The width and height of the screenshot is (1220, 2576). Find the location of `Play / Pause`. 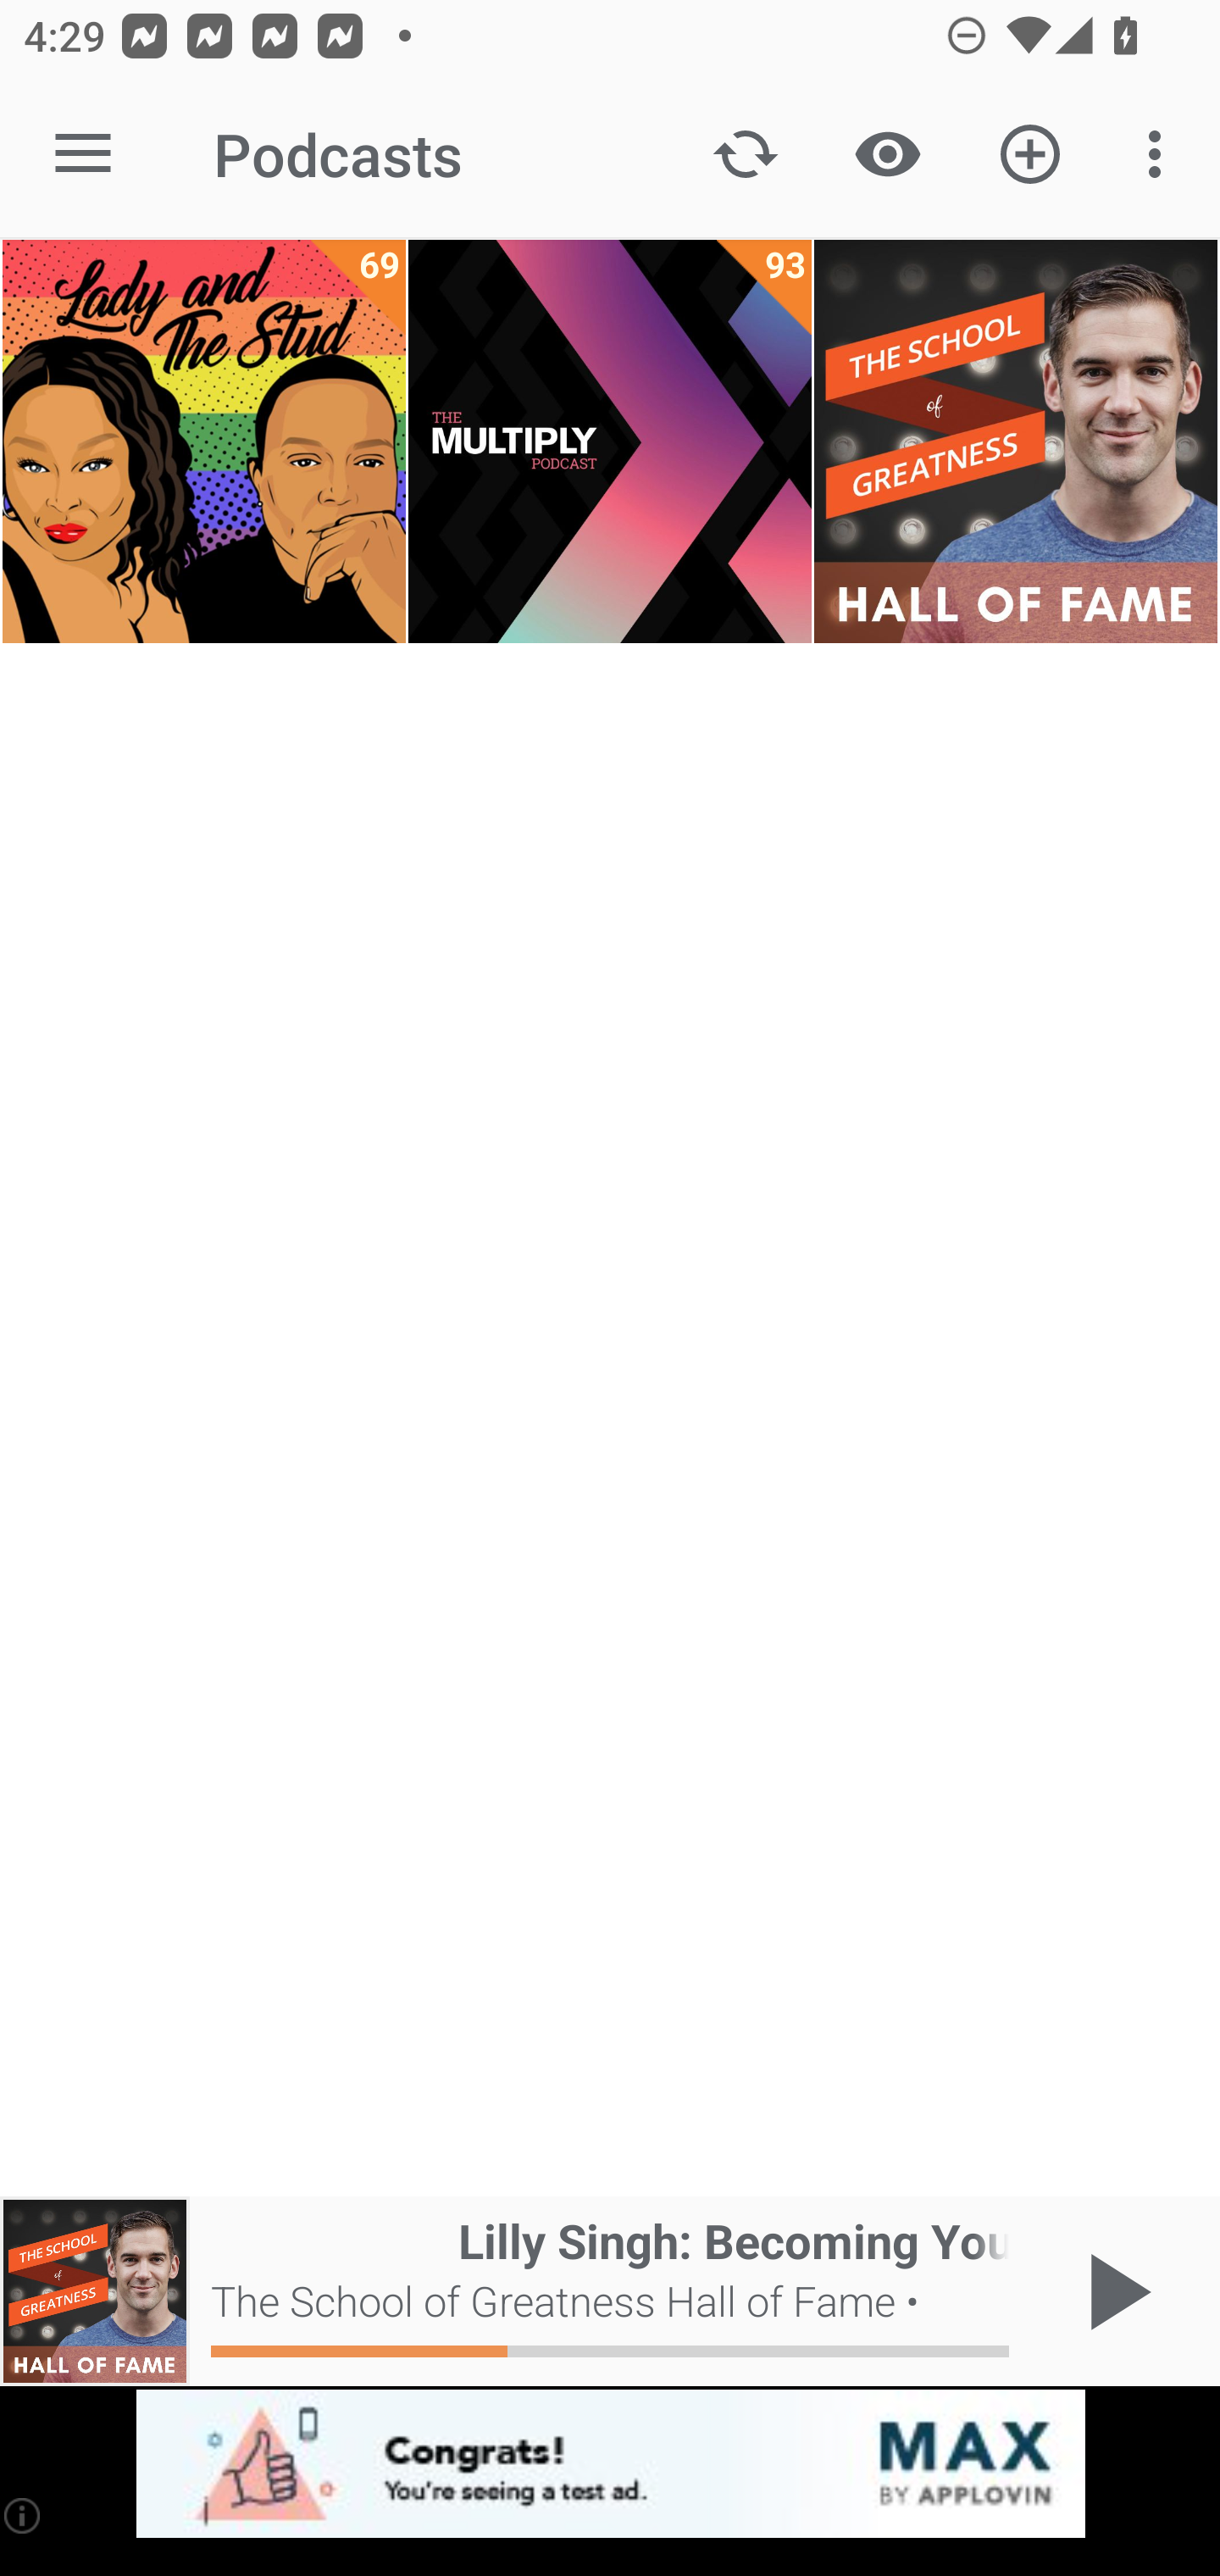

Play / Pause is located at coordinates (1113, 2291).